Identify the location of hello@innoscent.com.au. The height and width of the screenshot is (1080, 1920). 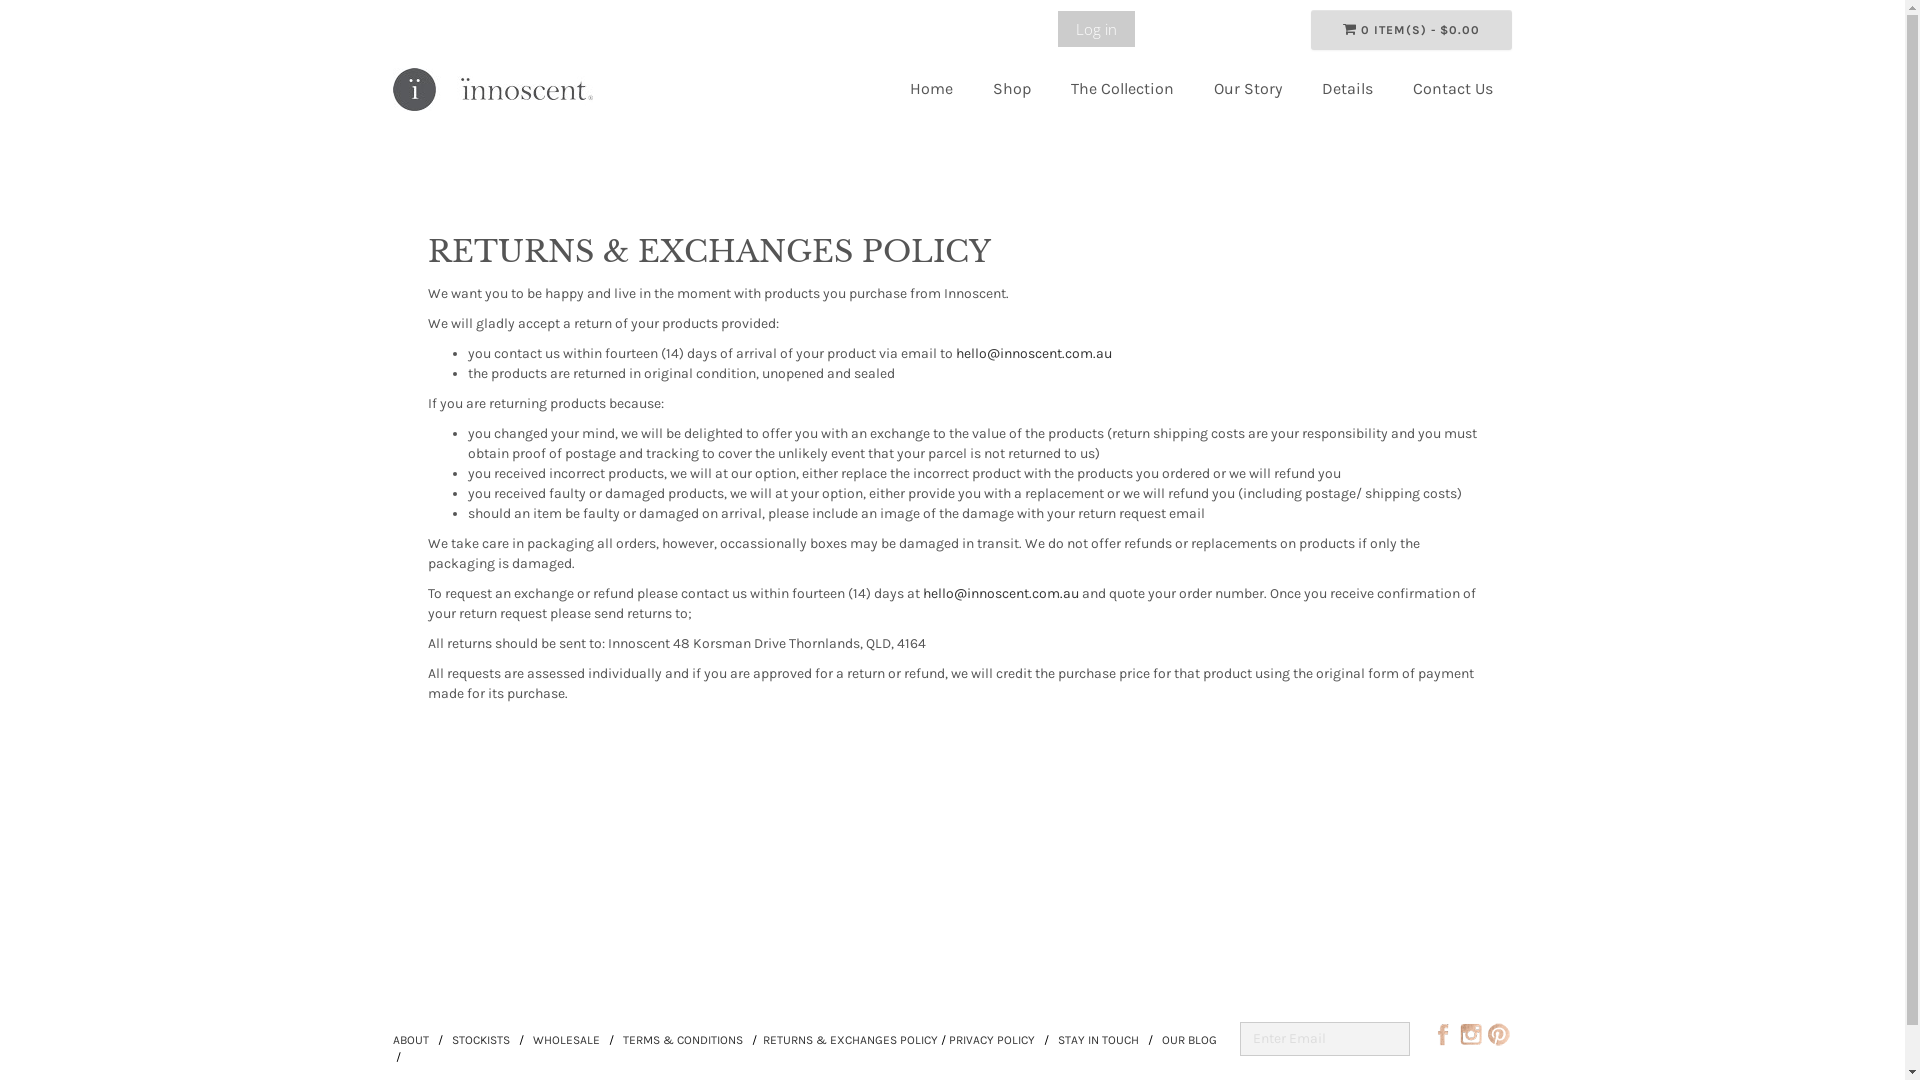
(1034, 354).